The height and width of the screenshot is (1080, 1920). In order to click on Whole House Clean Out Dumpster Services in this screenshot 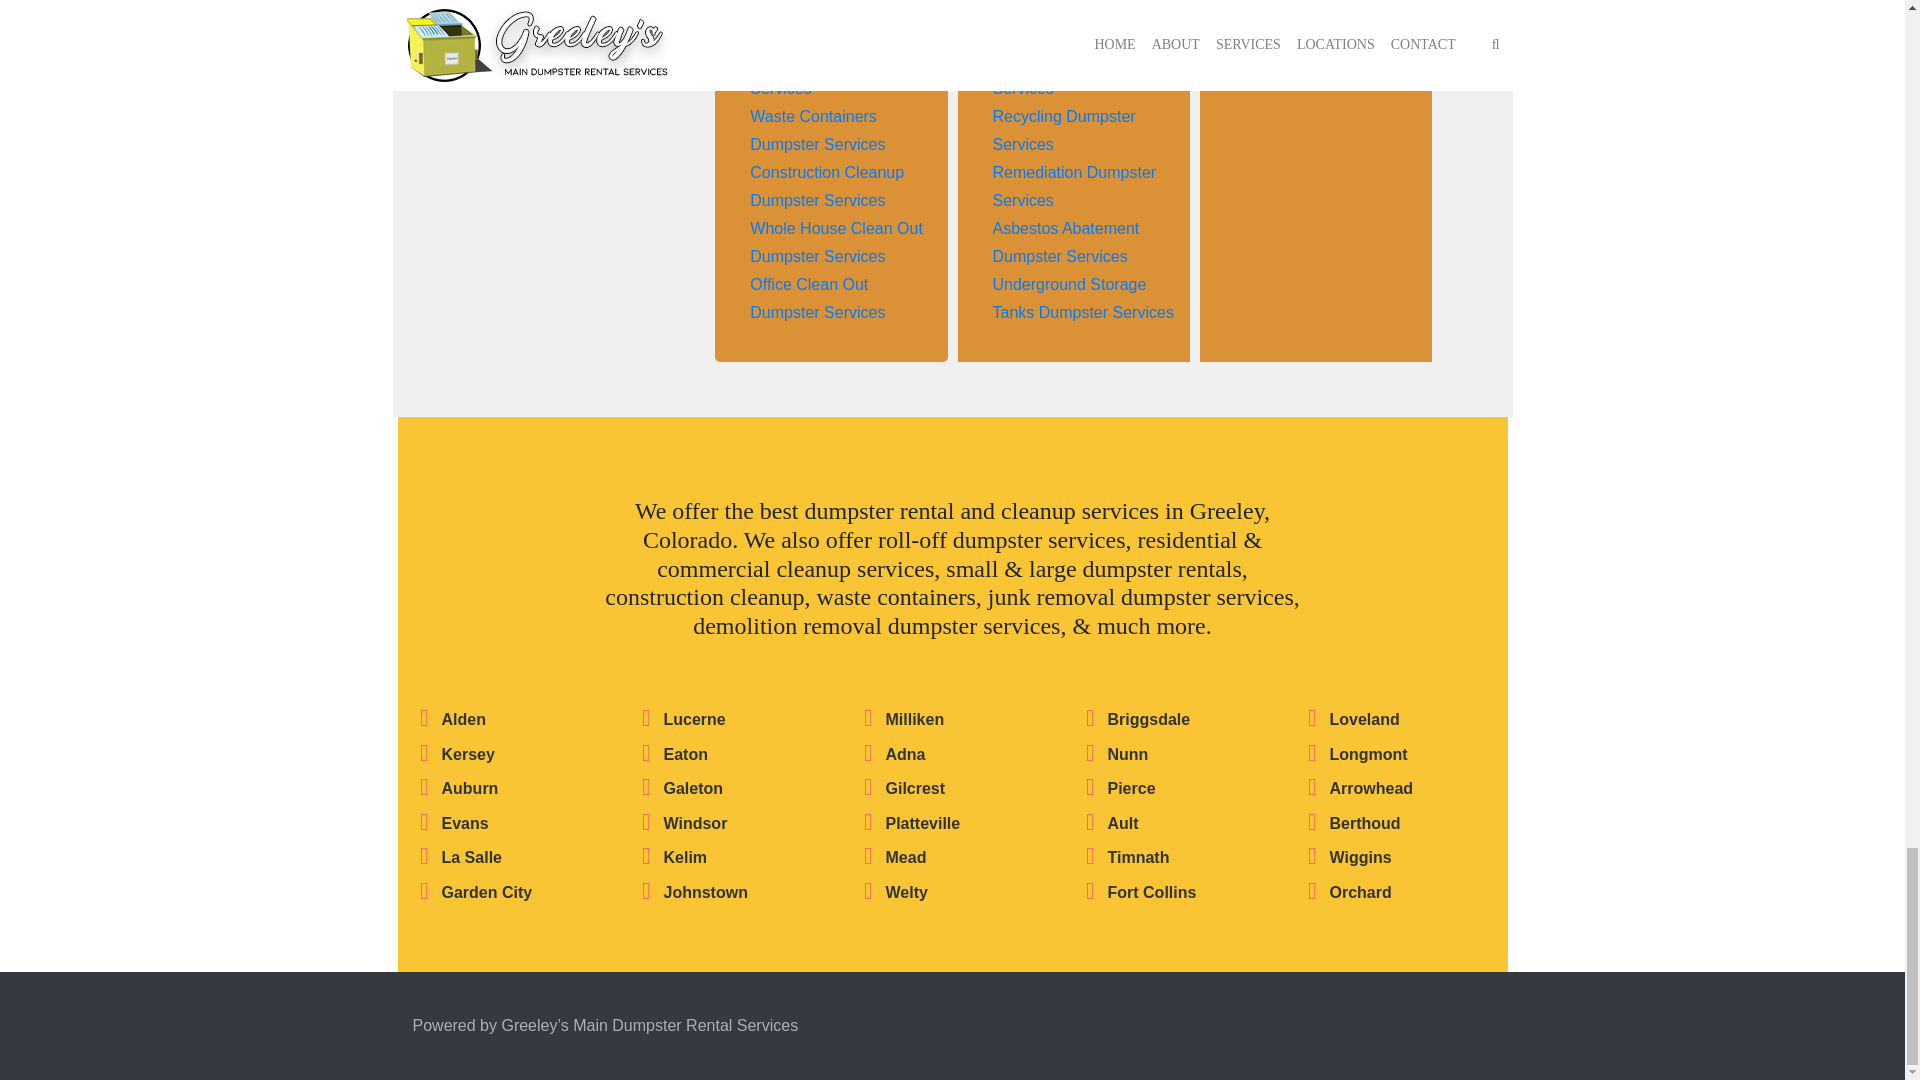, I will do `click(836, 242)`.